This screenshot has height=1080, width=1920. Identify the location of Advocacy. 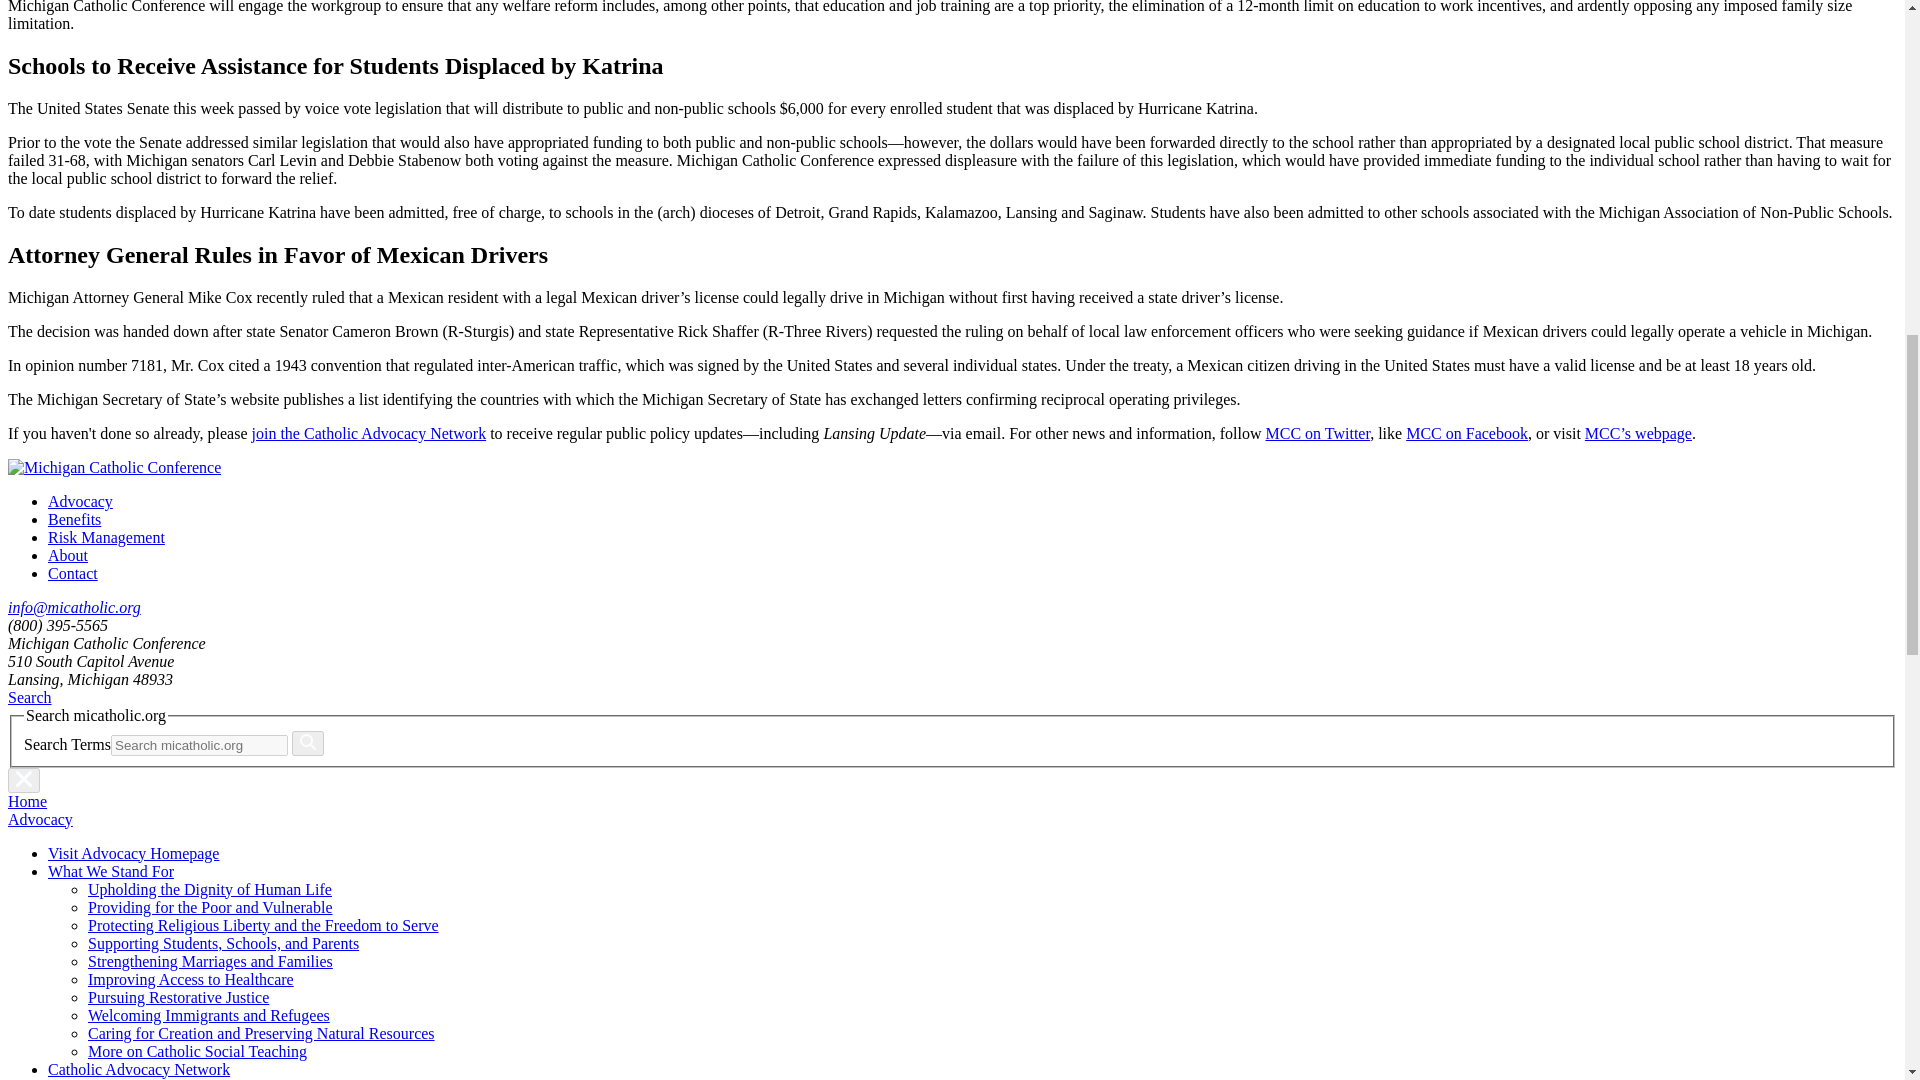
(40, 820).